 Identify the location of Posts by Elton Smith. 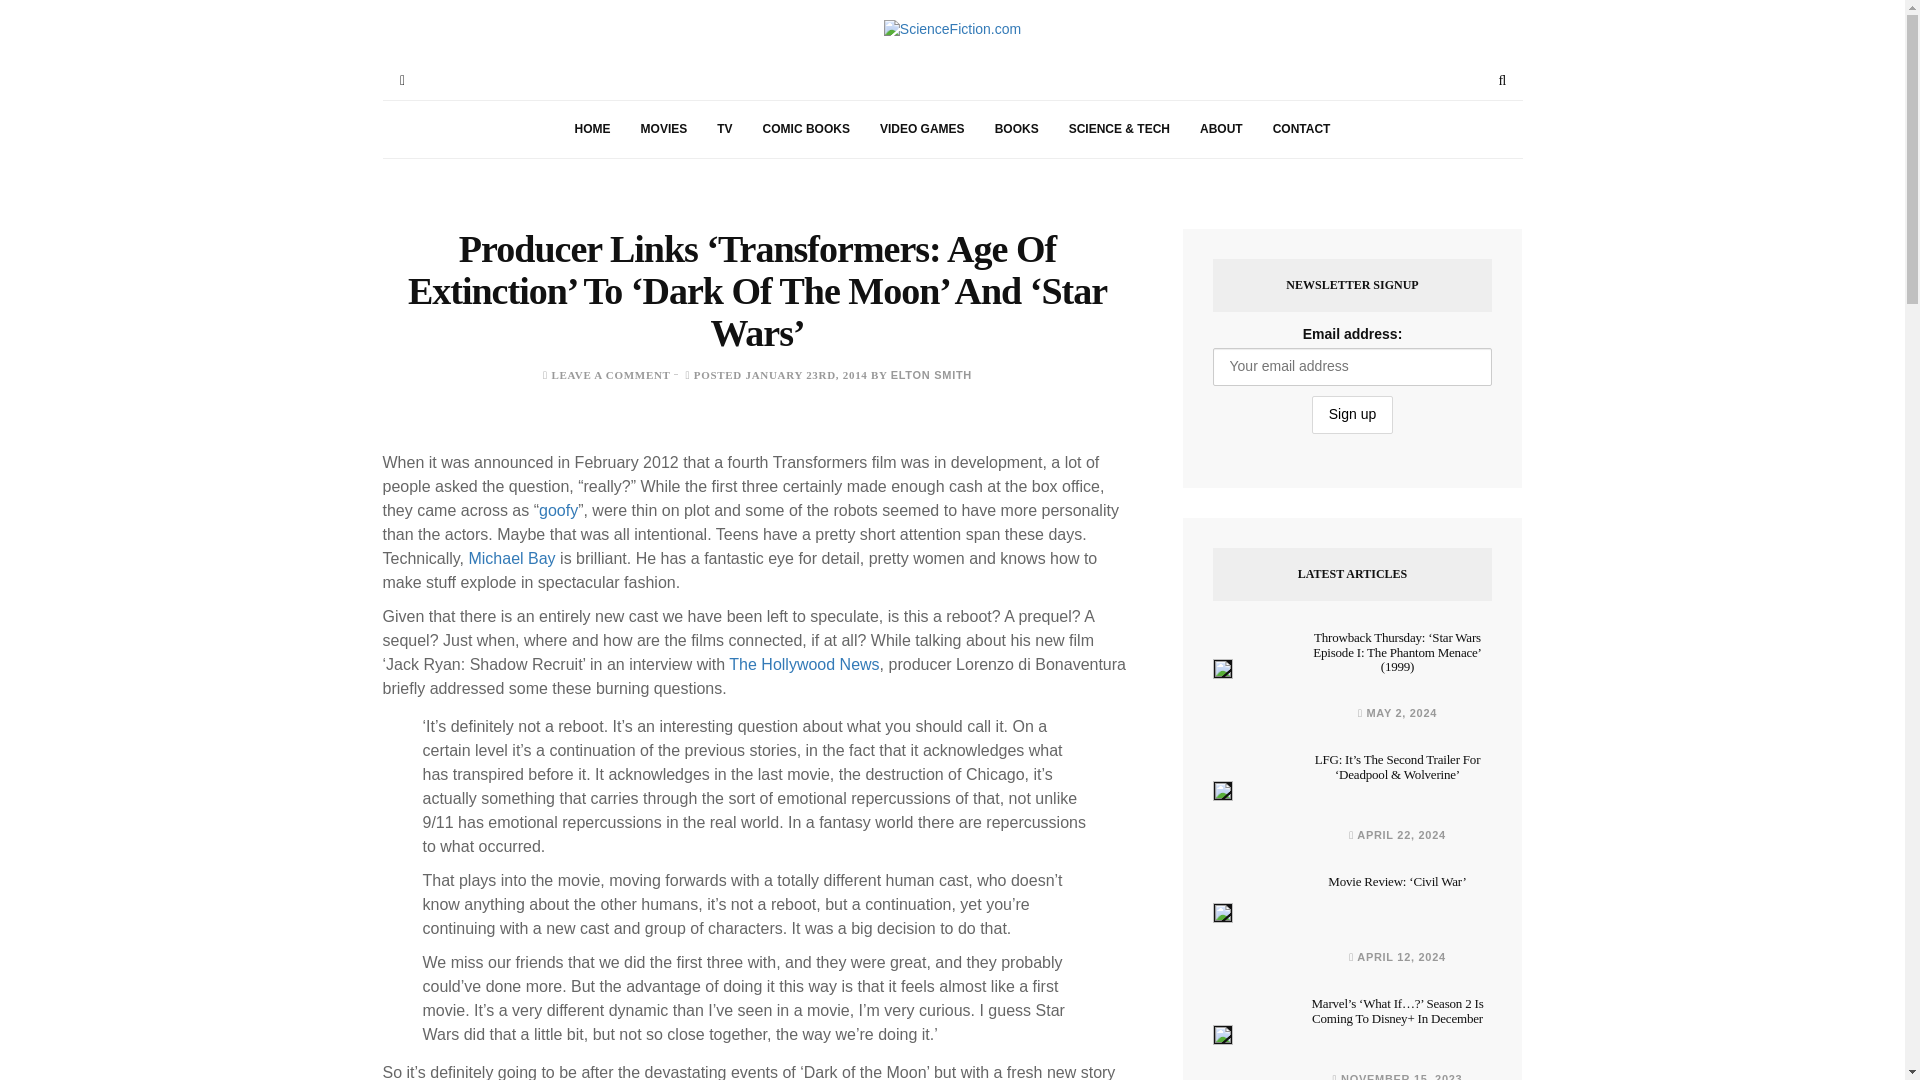
(930, 375).